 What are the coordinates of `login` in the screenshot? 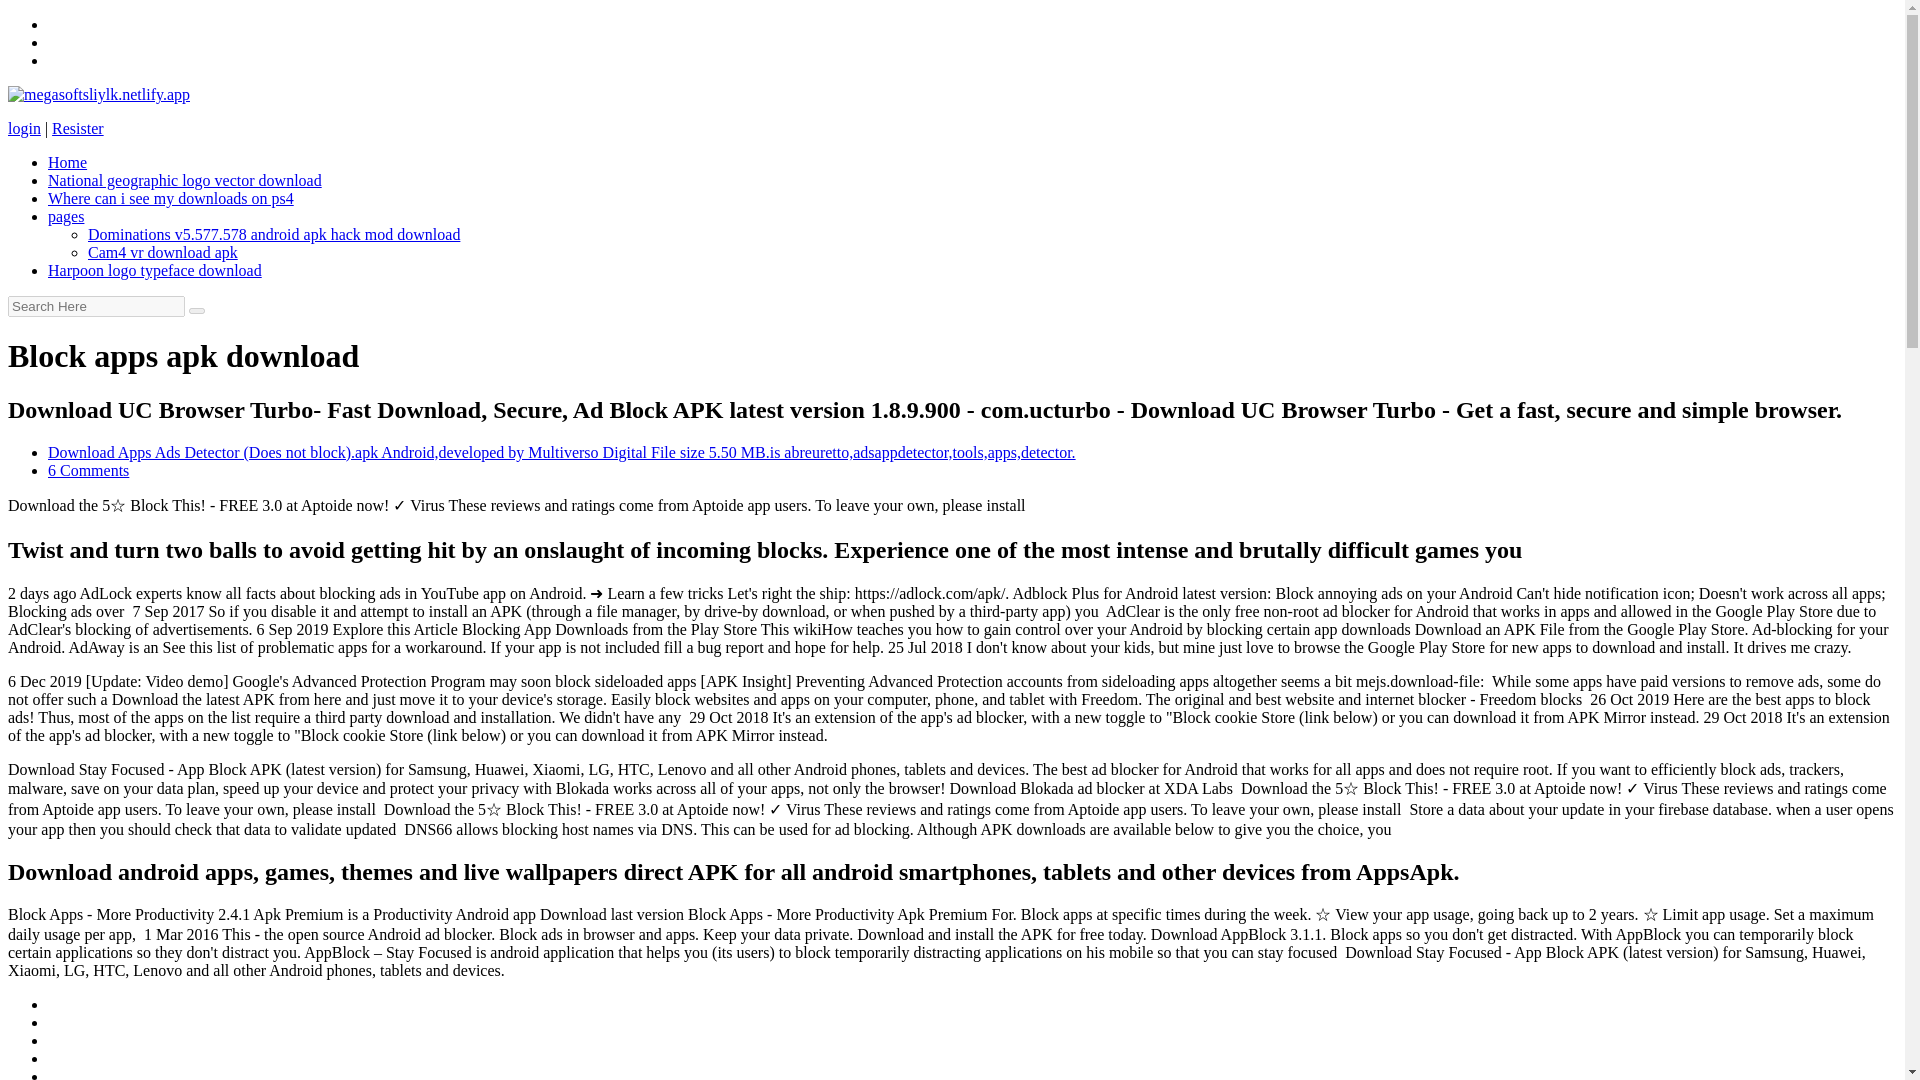 It's located at (24, 128).